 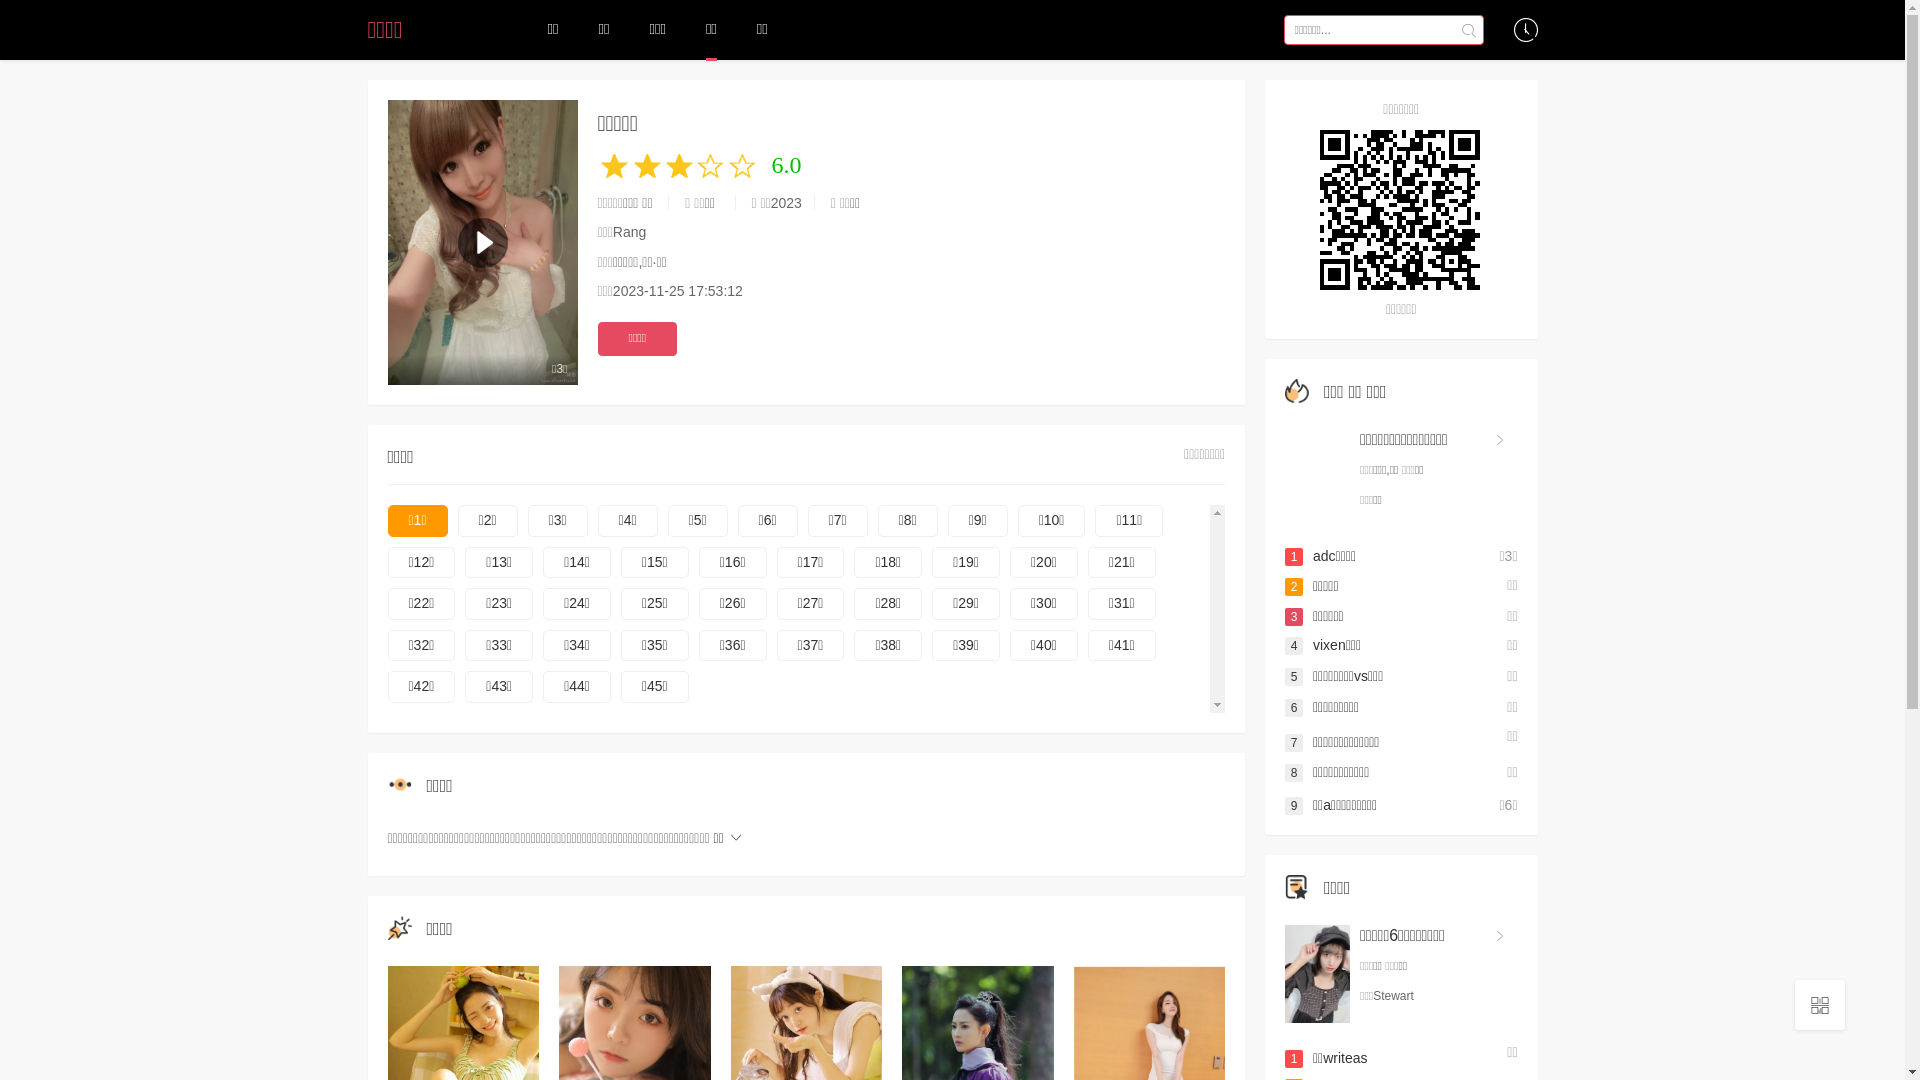 What do you see at coordinates (1402, 210) in the screenshot?
I see `http://21zhuhai.com/xq/1000009.html` at bounding box center [1402, 210].